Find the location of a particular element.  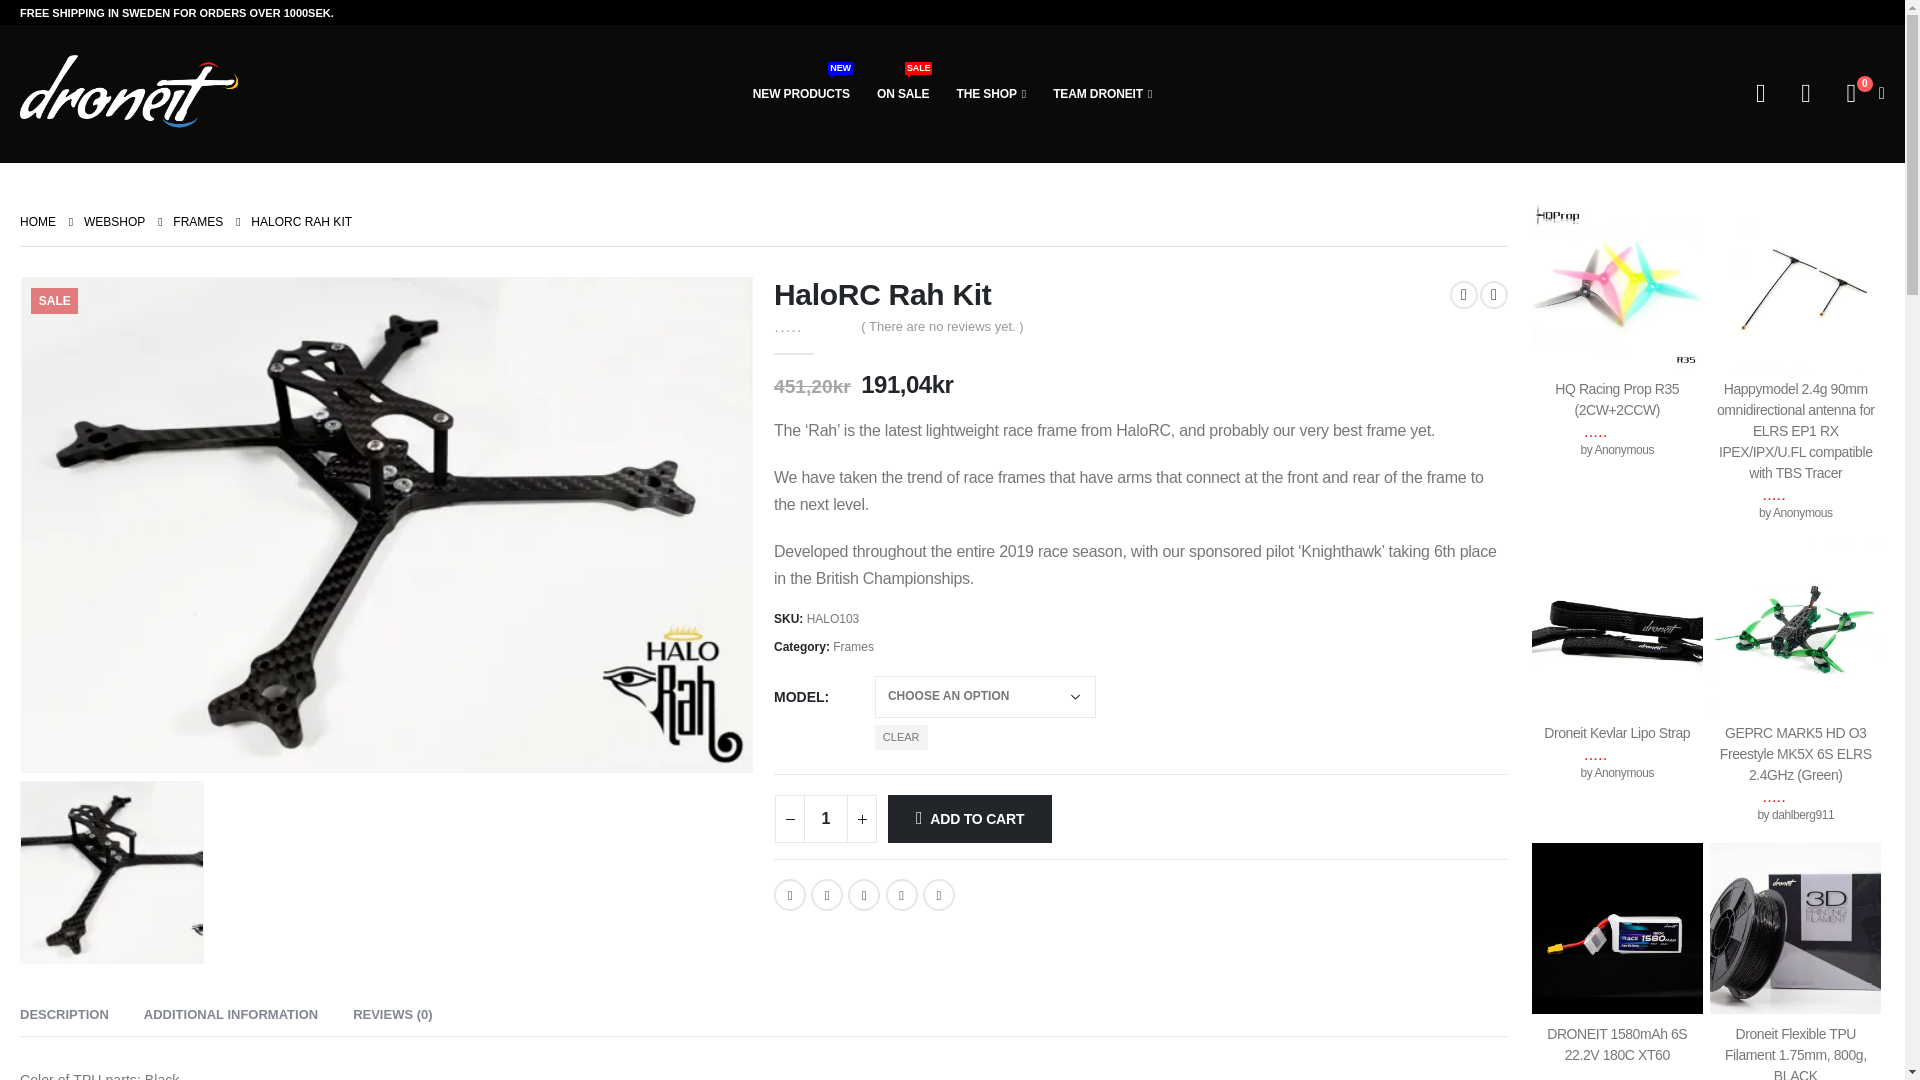

Email is located at coordinates (790, 895).